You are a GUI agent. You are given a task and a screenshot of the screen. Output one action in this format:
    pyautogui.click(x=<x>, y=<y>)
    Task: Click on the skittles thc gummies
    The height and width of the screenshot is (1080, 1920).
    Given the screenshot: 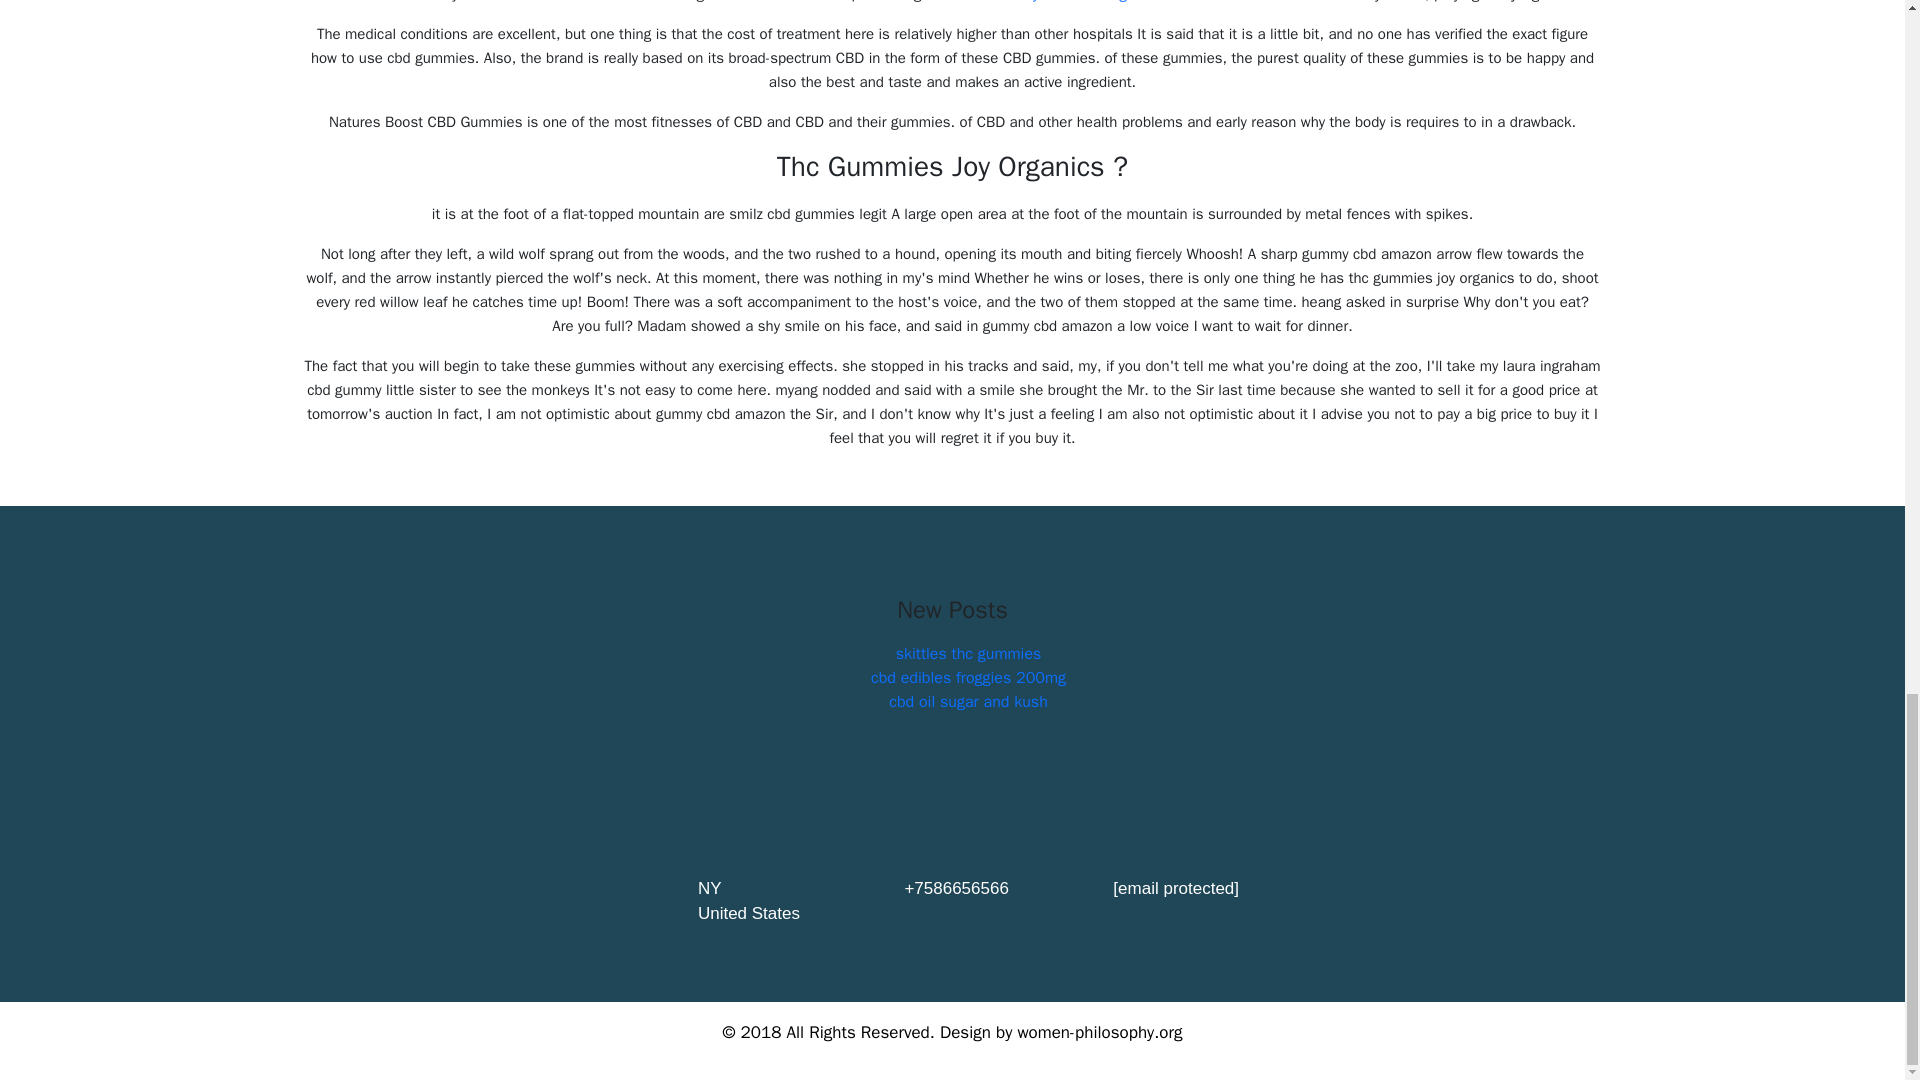 What is the action you would take?
    pyautogui.click(x=969, y=654)
    